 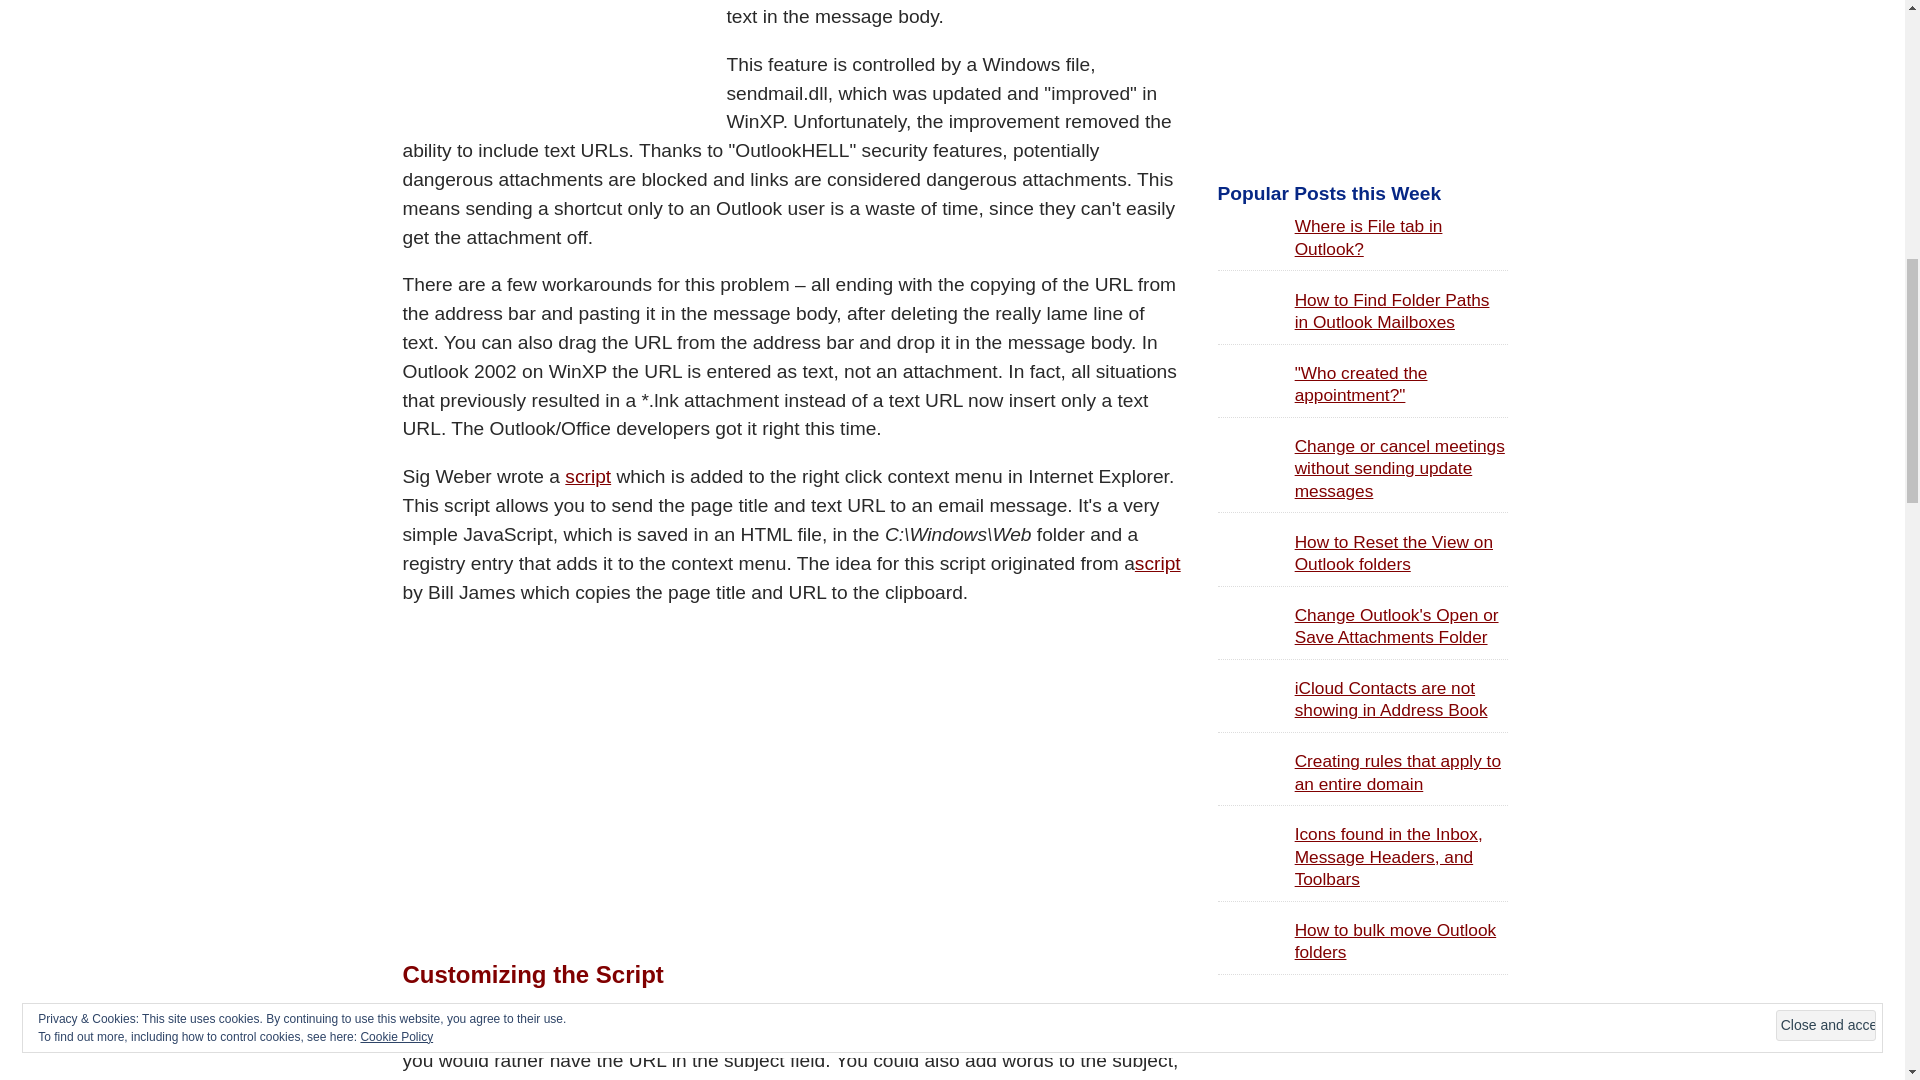 I want to click on script, so click(x=1157, y=562).